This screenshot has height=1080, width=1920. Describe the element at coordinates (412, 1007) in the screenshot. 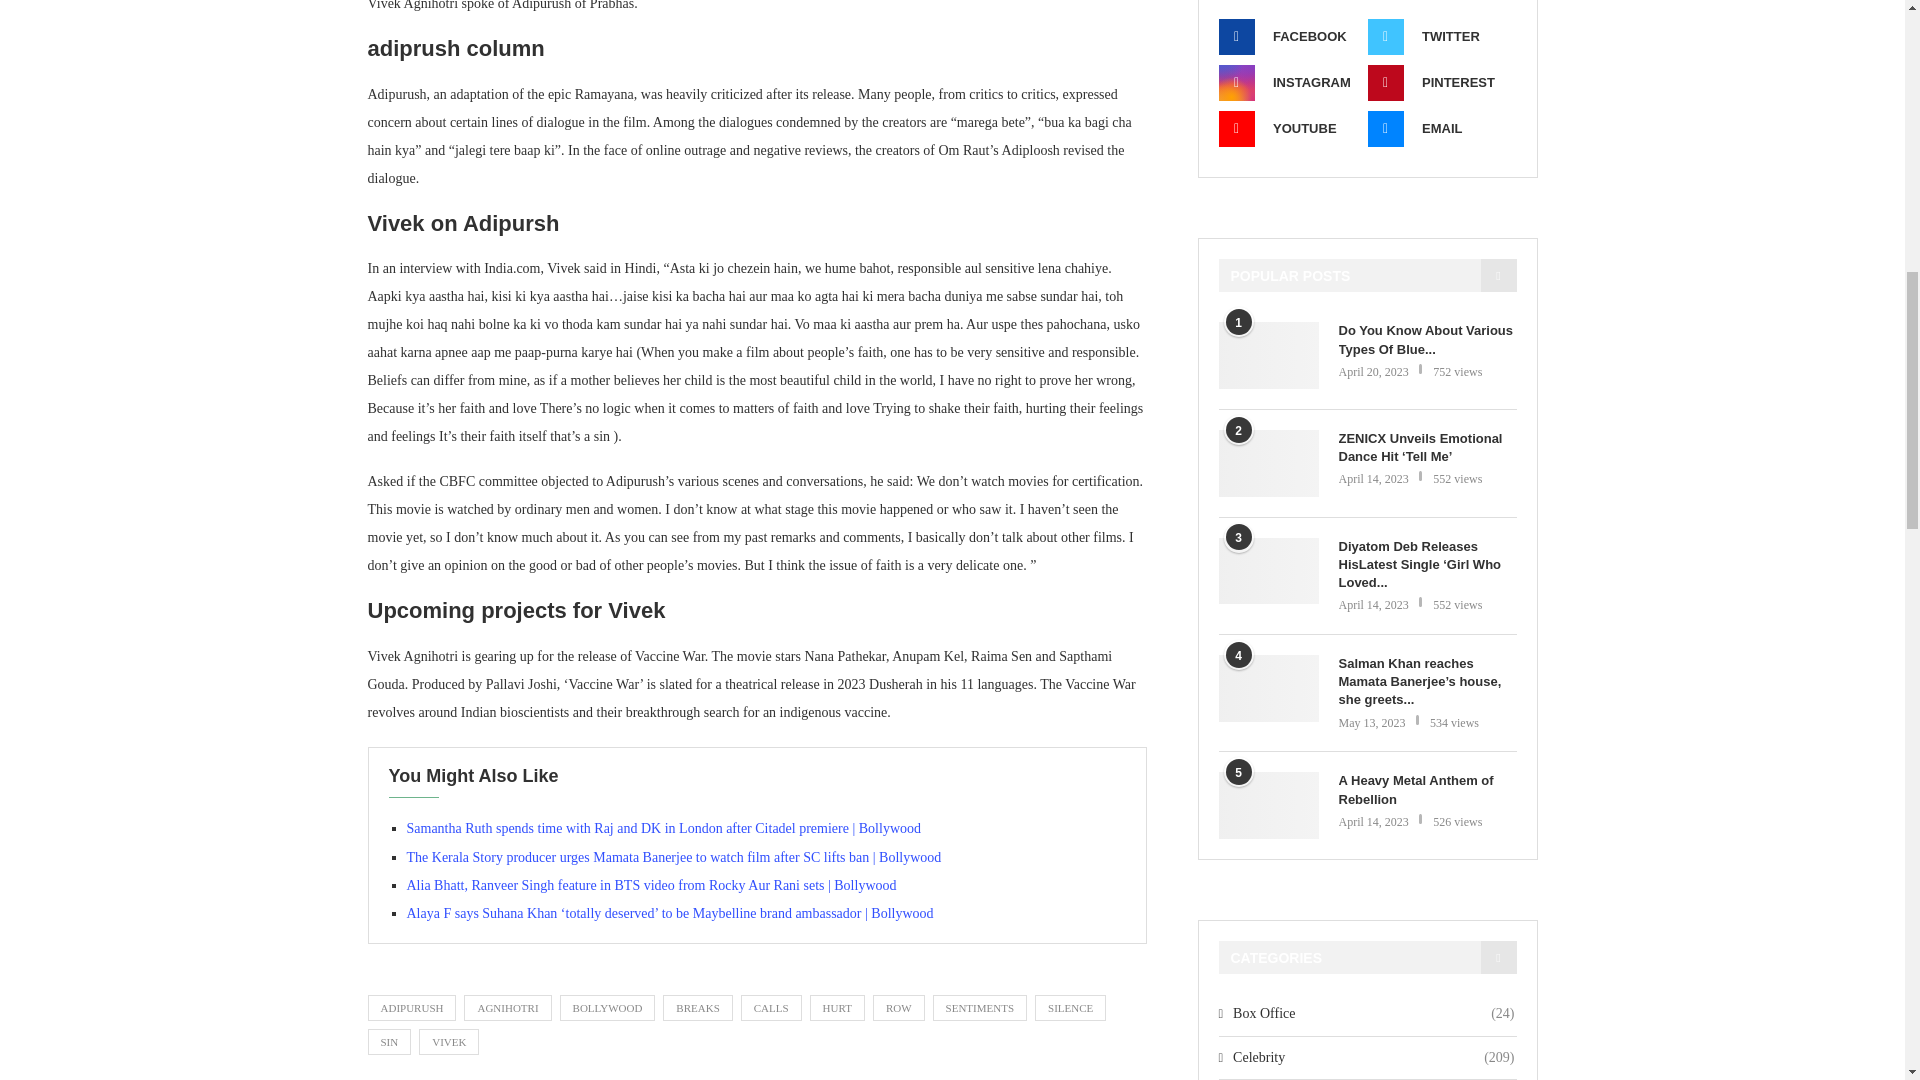

I see `ADIPURUSH` at that location.